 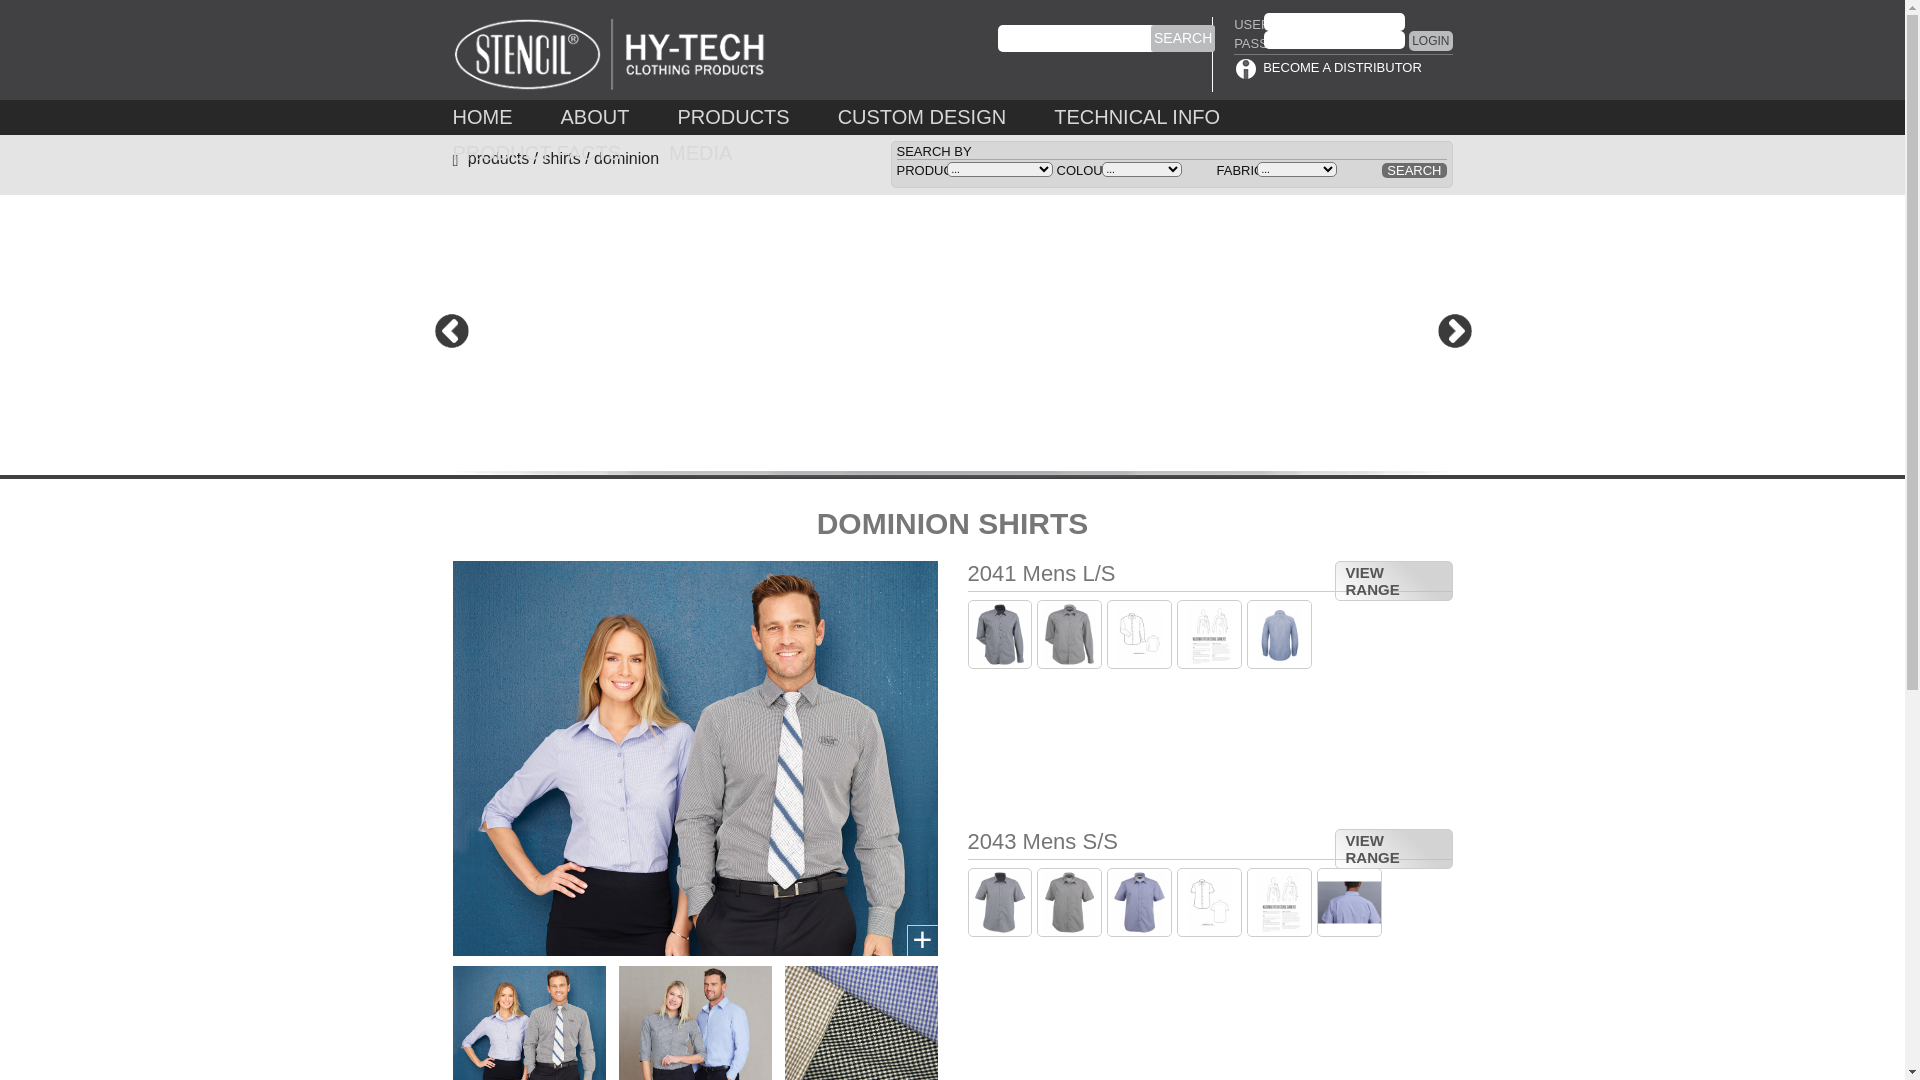 What do you see at coordinates (1210, 634) in the screenshot?
I see `Measuring Tips` at bounding box center [1210, 634].